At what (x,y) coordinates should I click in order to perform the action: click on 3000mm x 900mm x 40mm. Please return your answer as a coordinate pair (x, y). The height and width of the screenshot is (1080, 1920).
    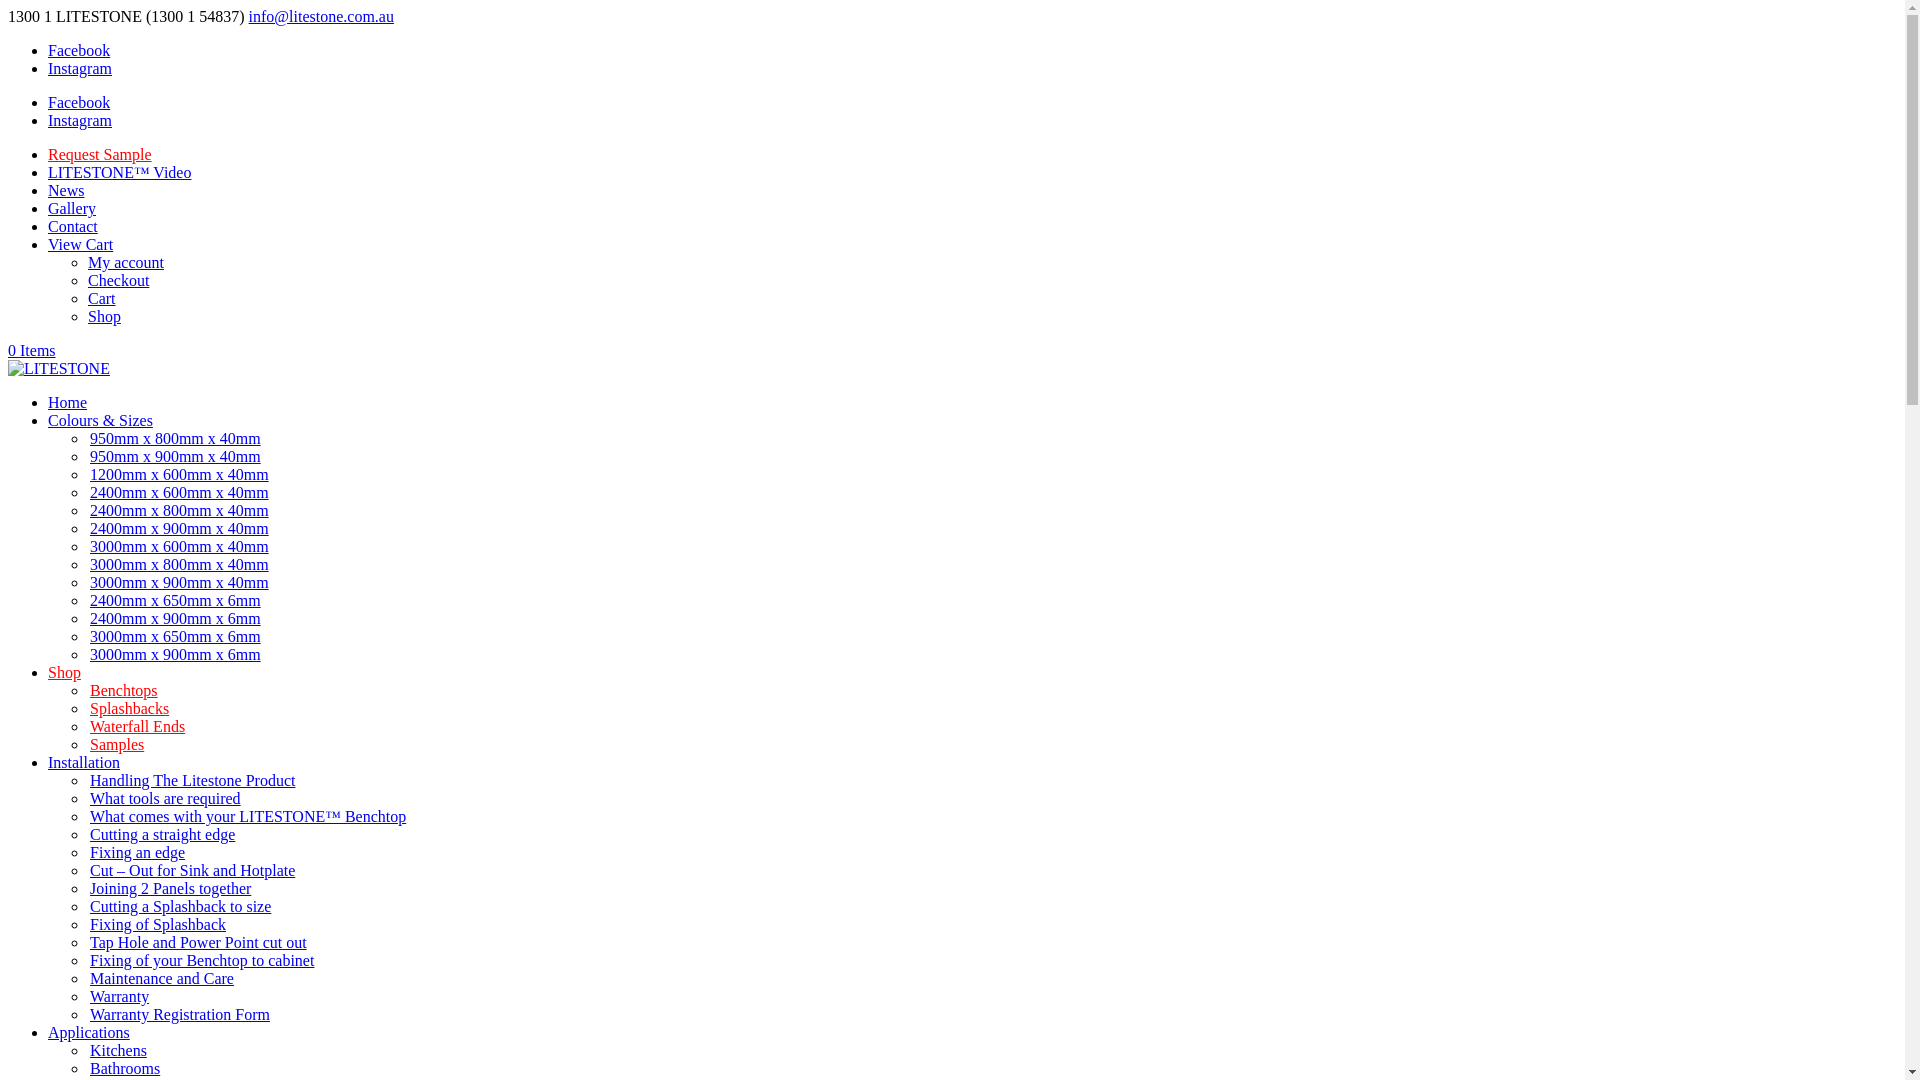
    Looking at the image, I should click on (180, 582).